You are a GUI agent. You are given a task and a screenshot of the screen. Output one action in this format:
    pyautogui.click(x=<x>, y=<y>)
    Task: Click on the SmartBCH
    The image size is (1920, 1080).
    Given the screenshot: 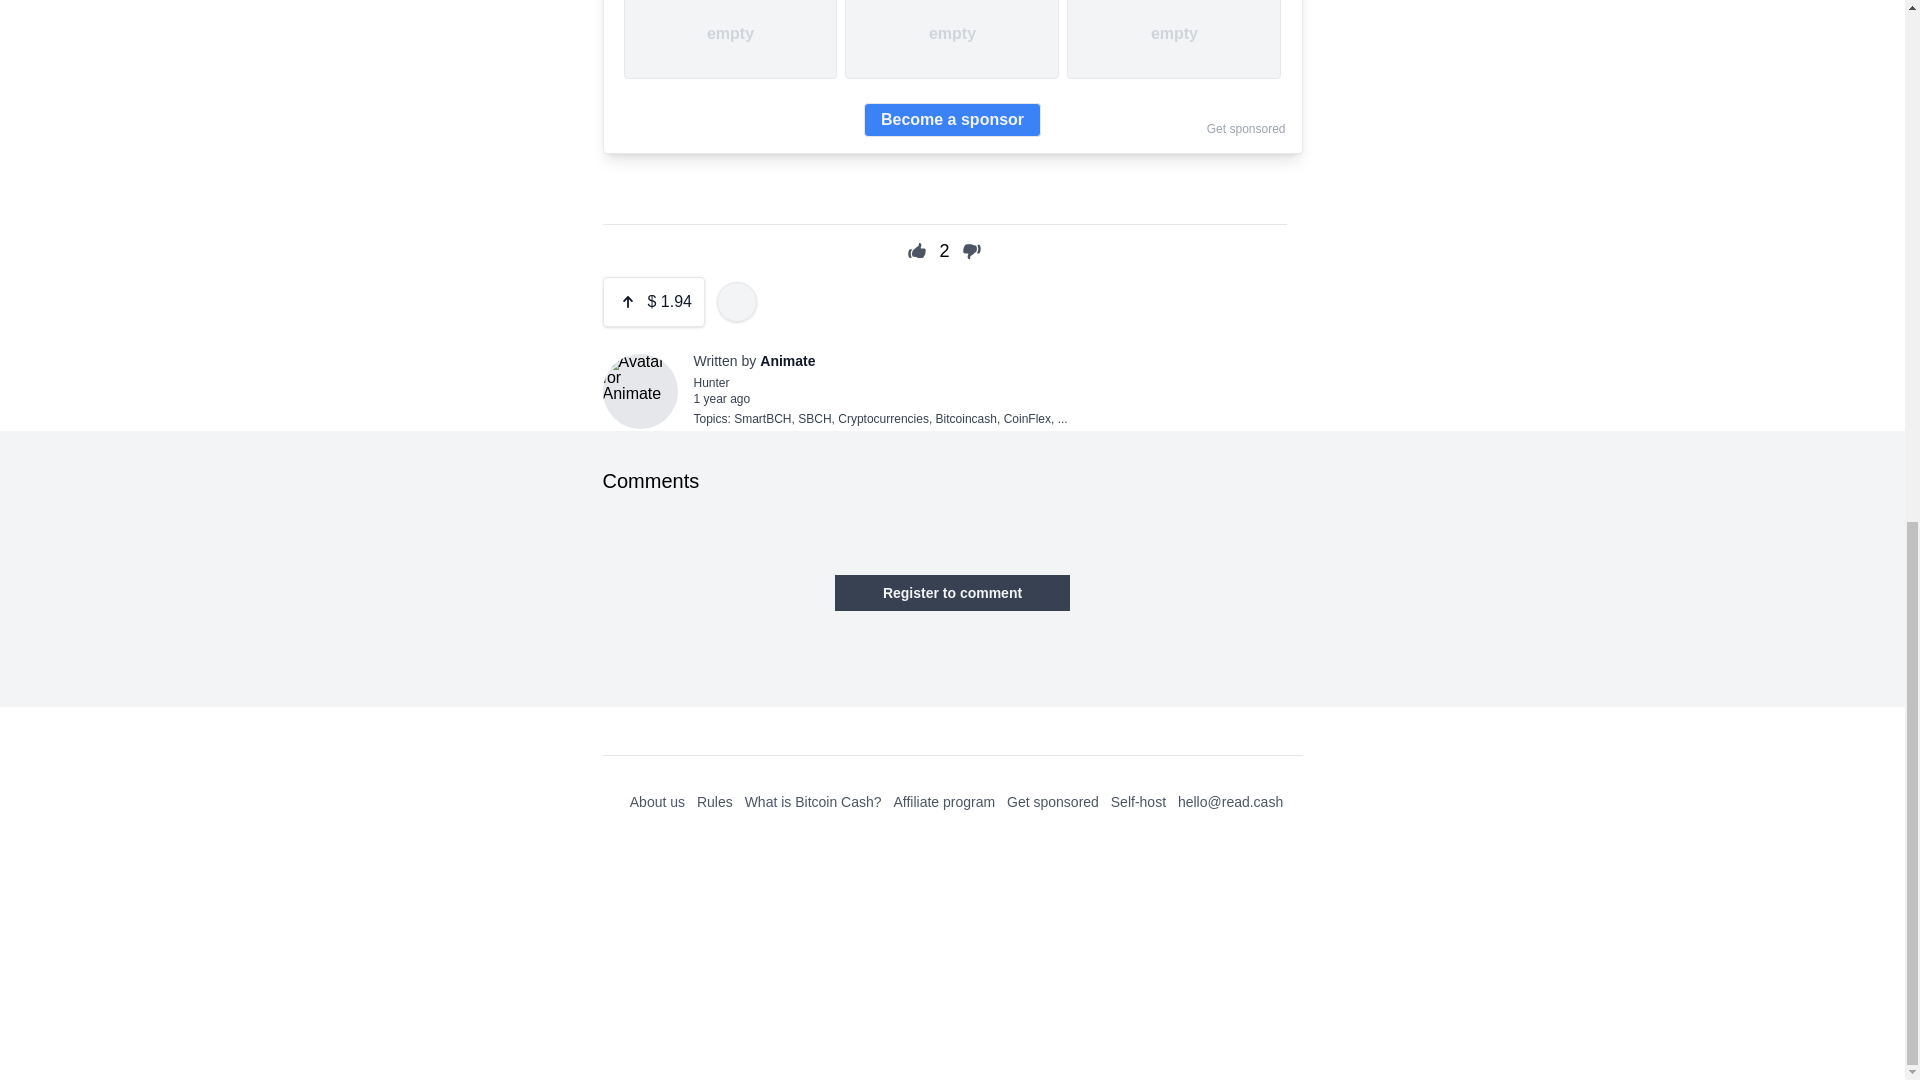 What is the action you would take?
    pyautogui.click(x=762, y=418)
    